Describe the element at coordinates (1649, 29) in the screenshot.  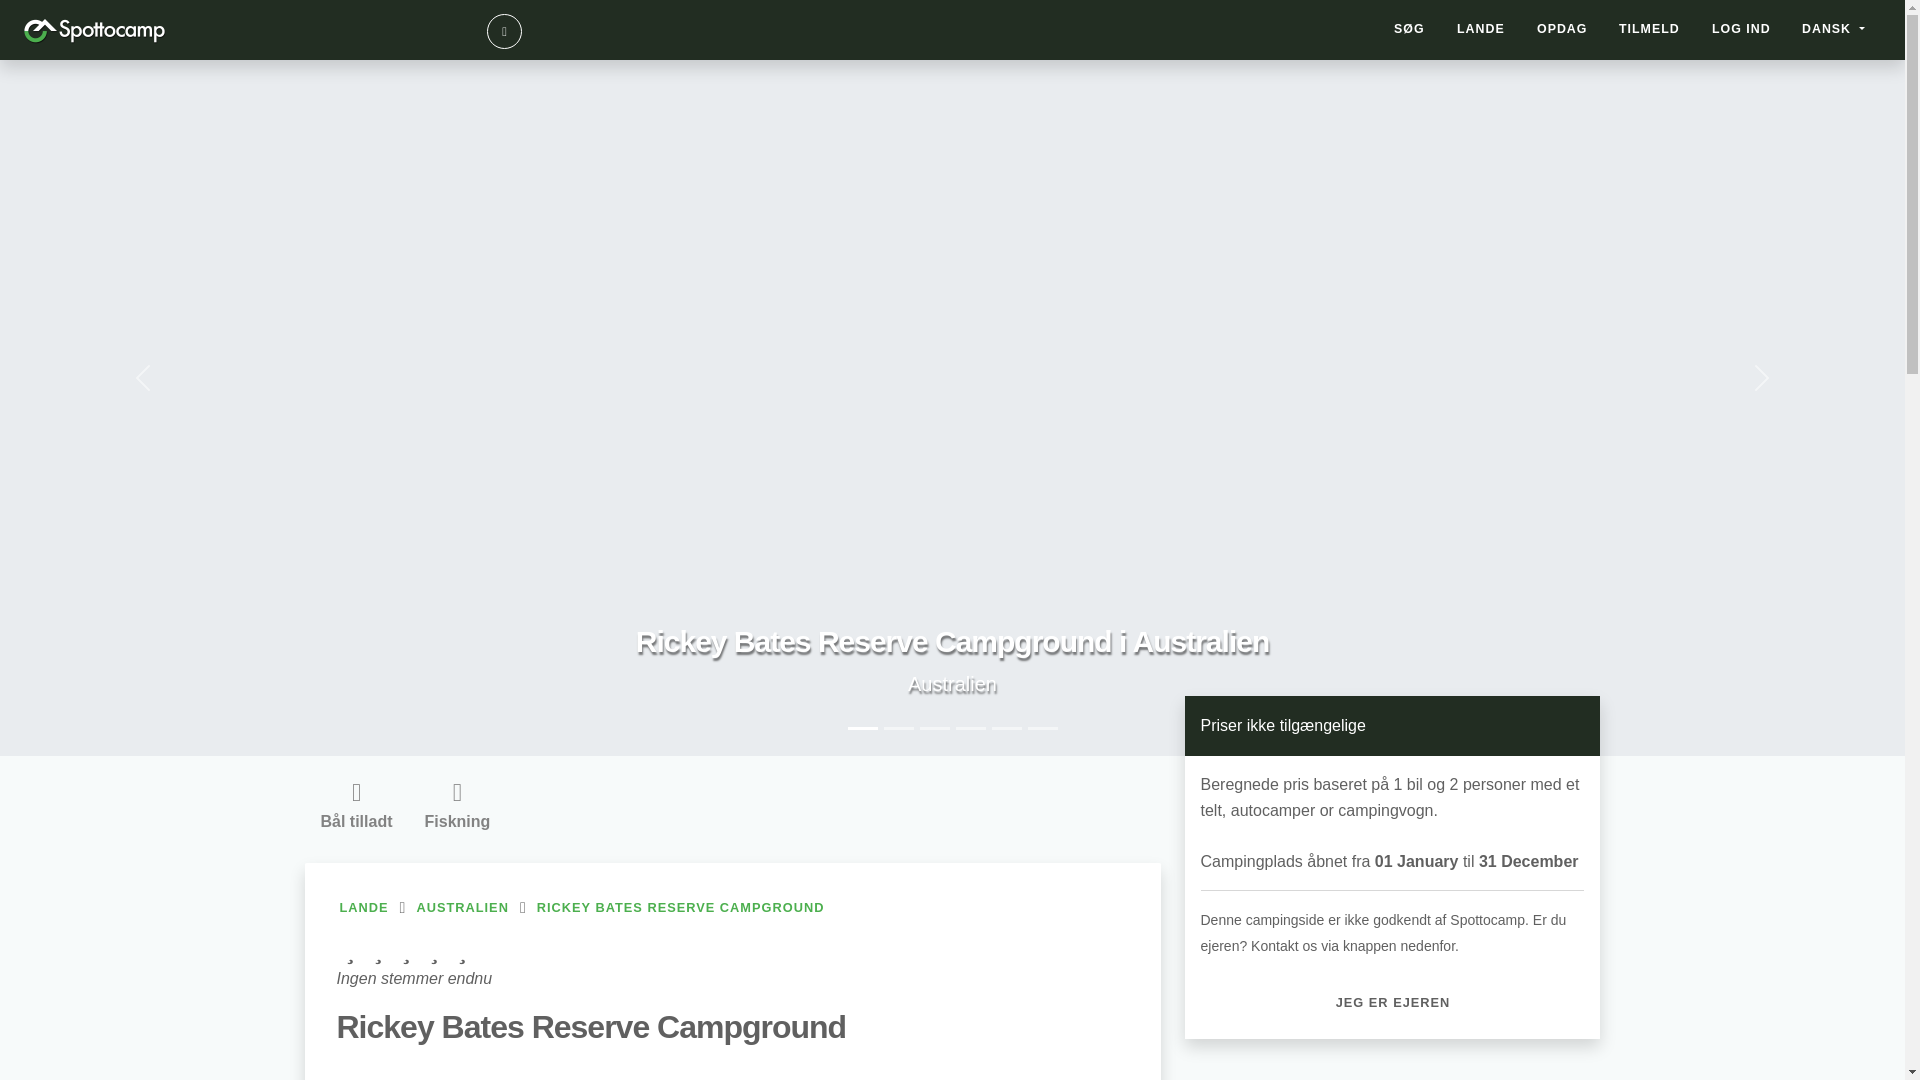
I see `TILMELD` at that location.